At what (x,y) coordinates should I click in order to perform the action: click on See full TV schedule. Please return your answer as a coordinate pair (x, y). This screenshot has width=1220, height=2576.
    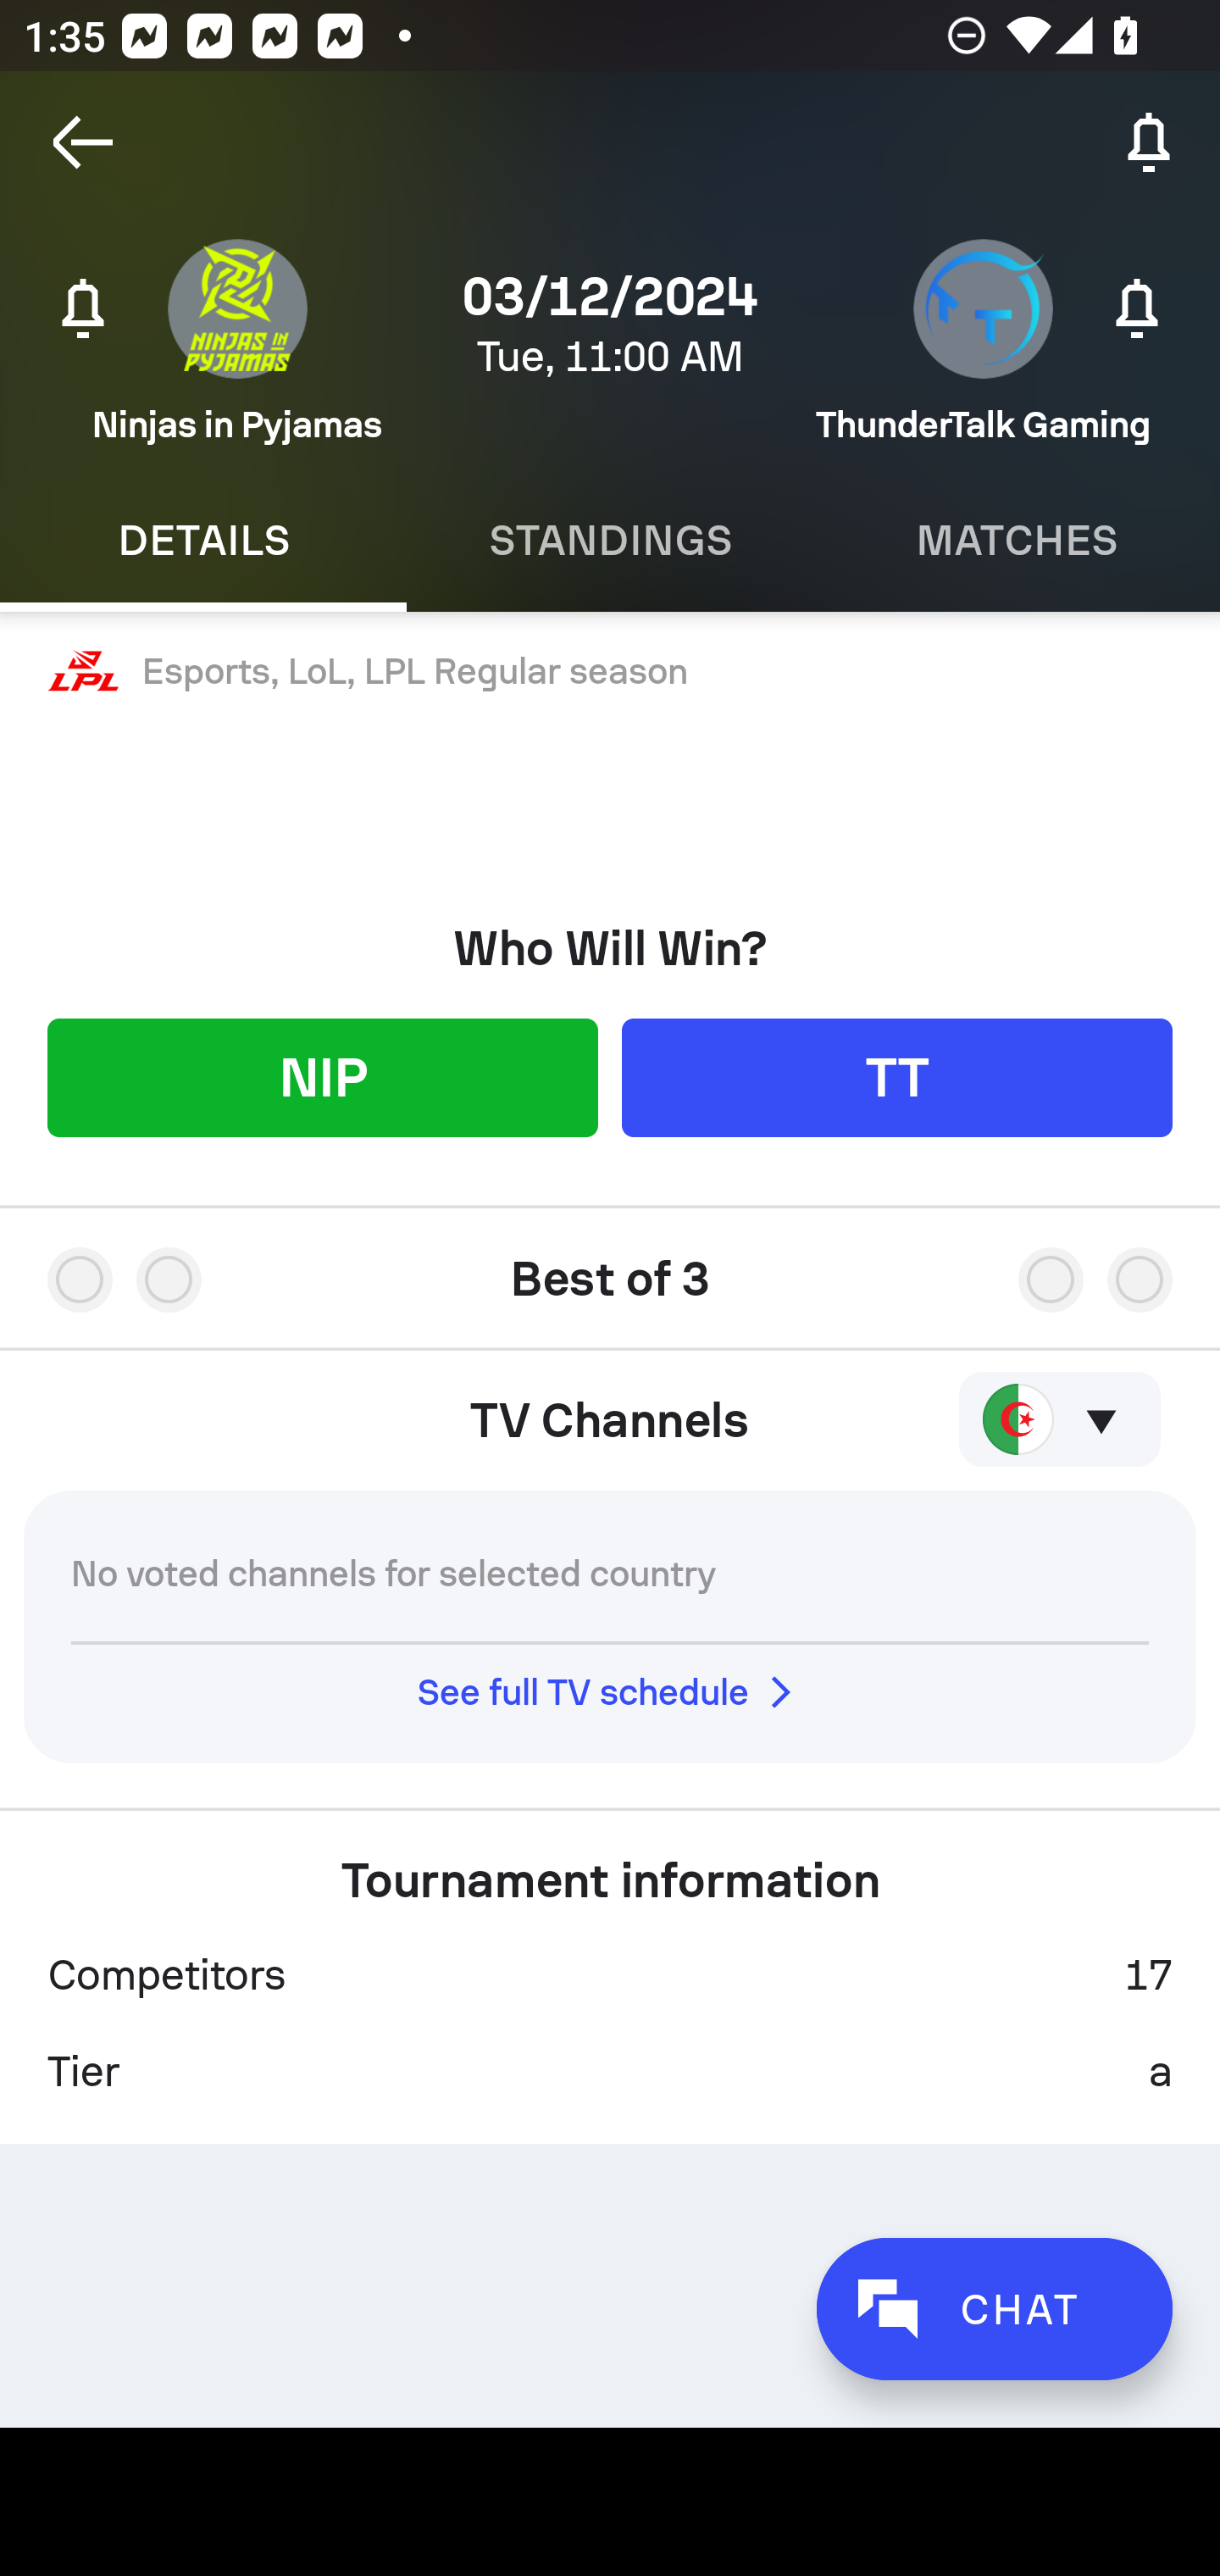
    Looking at the image, I should click on (610, 1691).